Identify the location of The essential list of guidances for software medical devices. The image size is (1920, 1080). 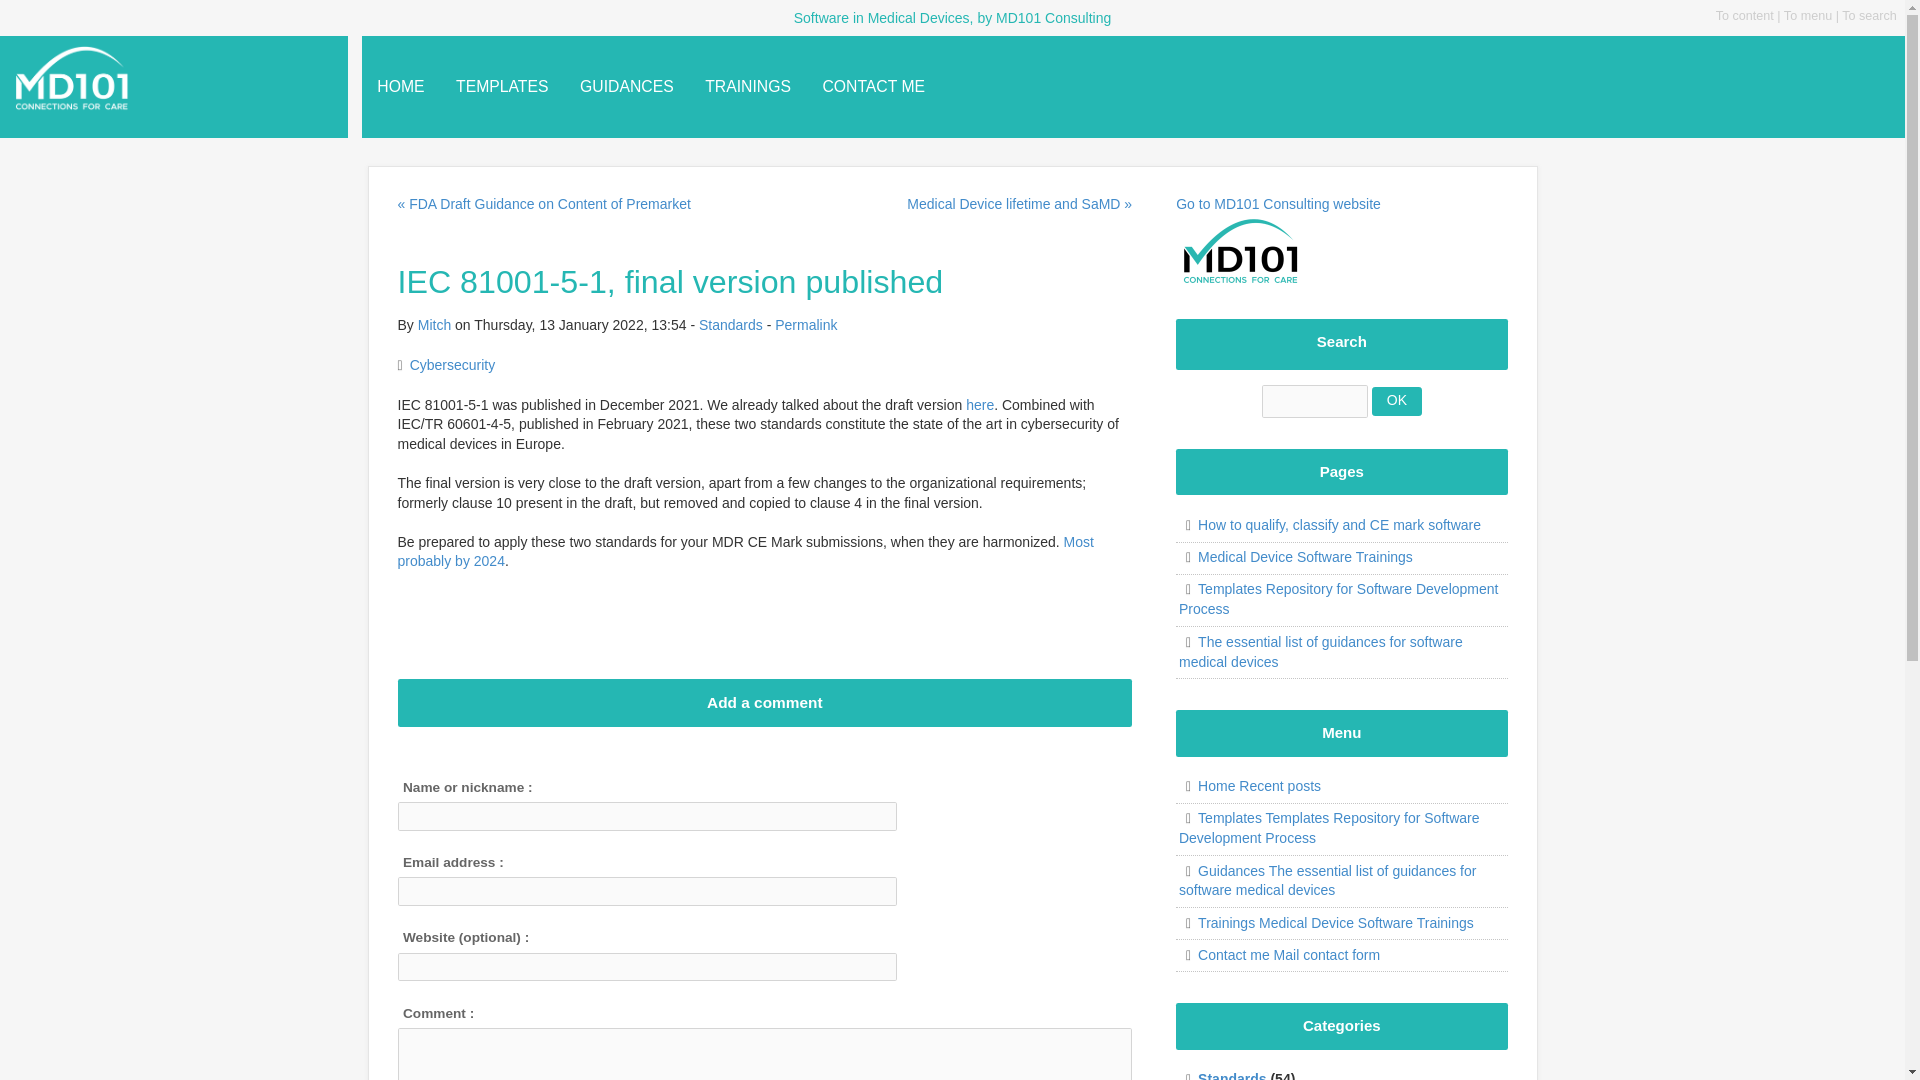
(1320, 651).